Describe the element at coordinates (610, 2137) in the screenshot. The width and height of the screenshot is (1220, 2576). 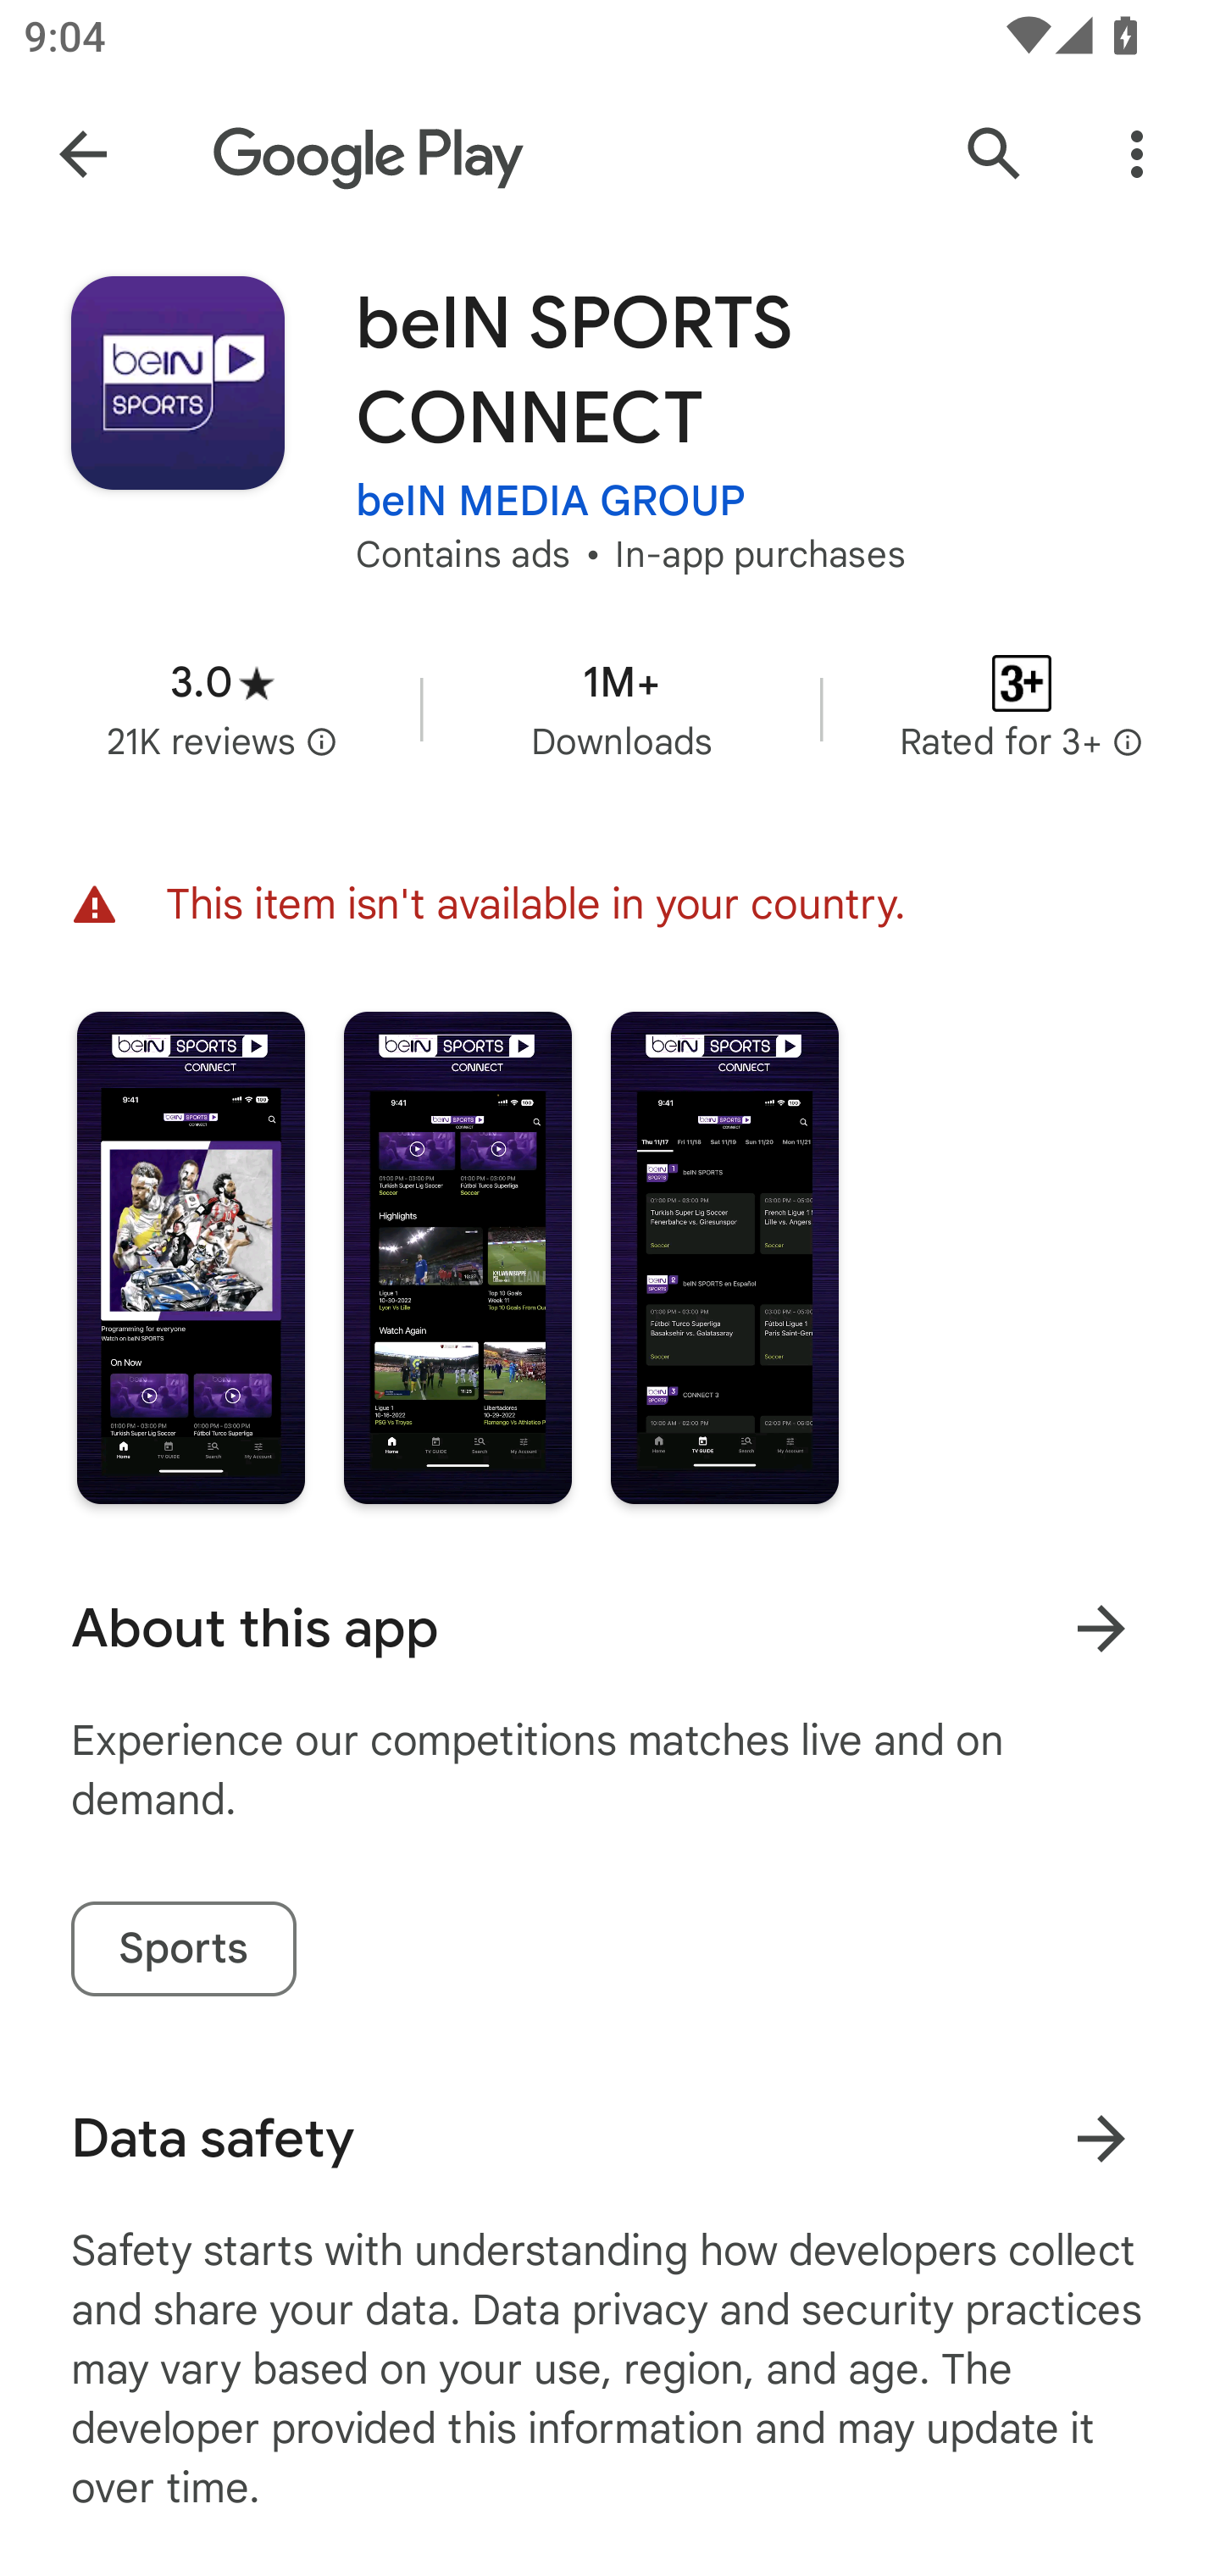
I see `Data safety Learn more about data safety` at that location.